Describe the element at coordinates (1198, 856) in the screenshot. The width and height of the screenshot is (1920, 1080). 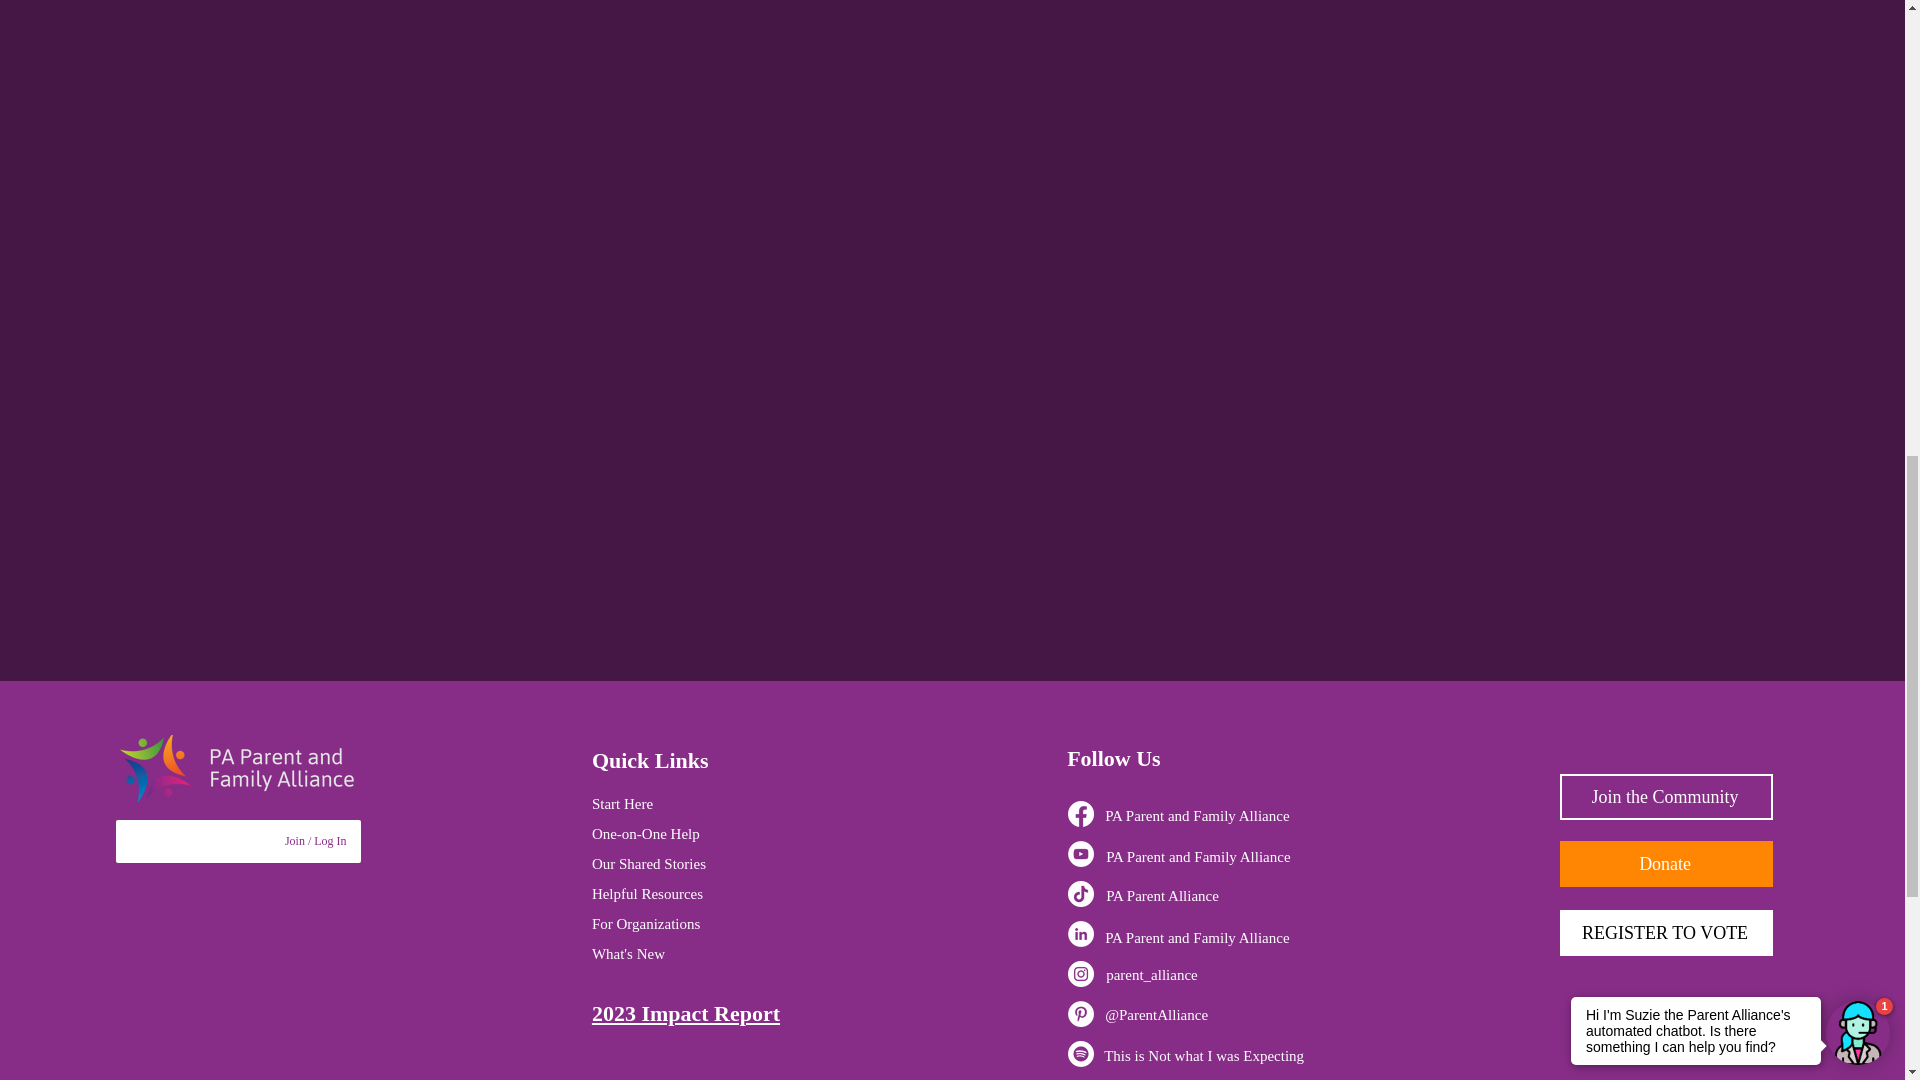
I see `PA Parent and Family Alliance` at that location.